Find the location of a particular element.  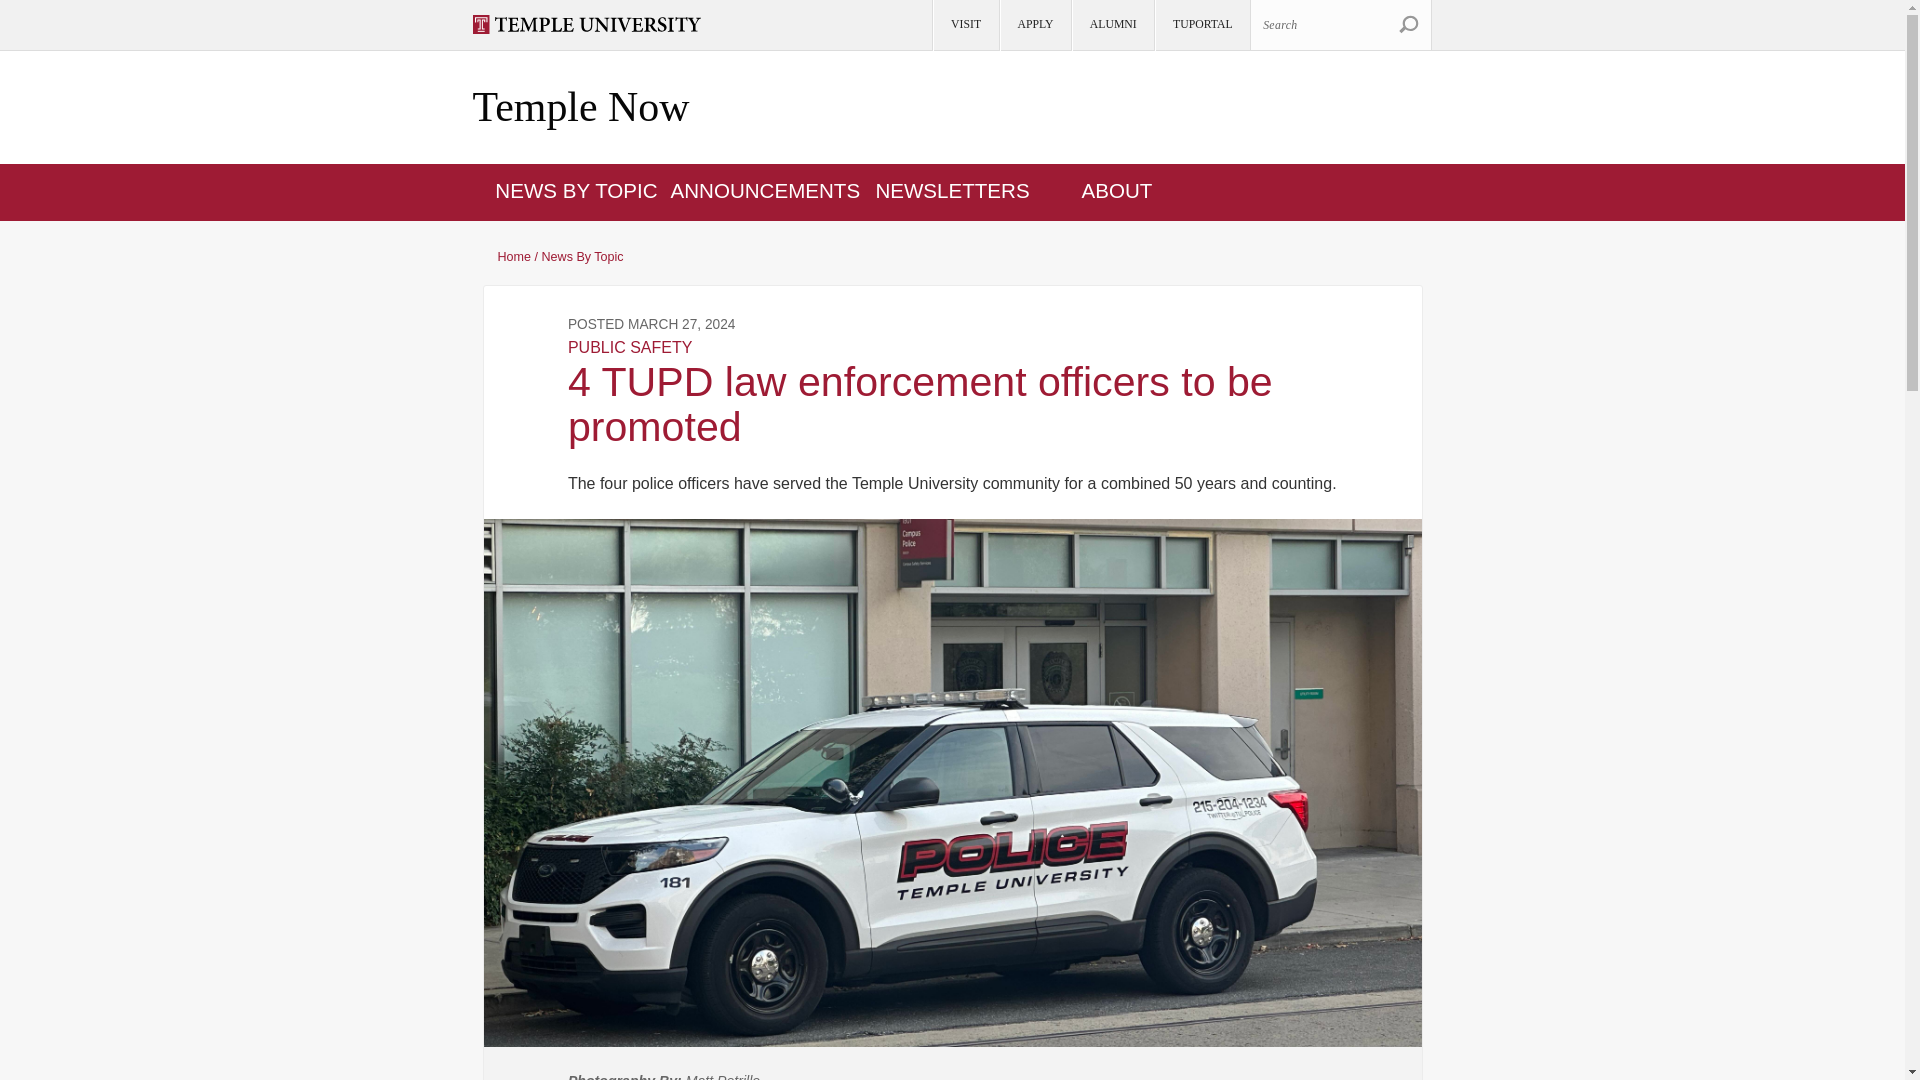

APPLY is located at coordinates (1034, 25).